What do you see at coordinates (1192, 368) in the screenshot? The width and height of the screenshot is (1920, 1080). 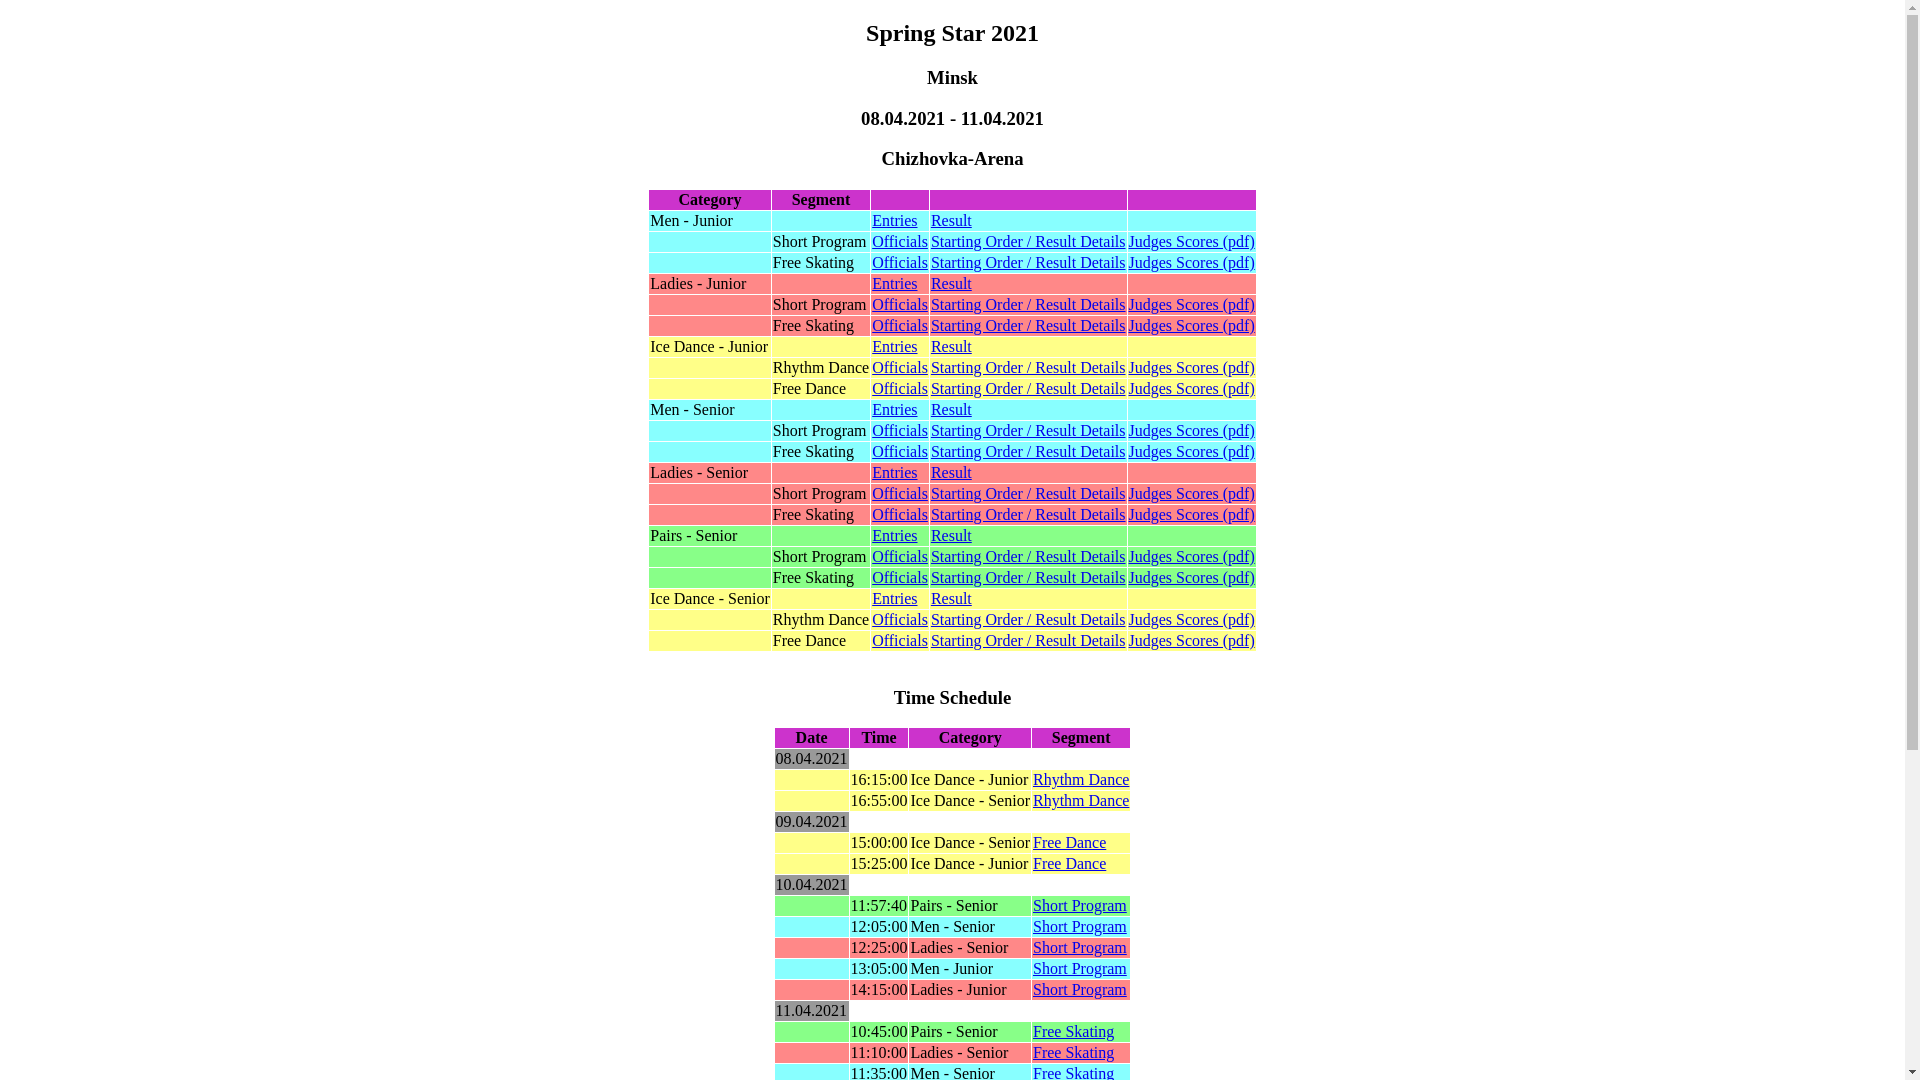 I see `Judges Scores (pdf)` at bounding box center [1192, 368].